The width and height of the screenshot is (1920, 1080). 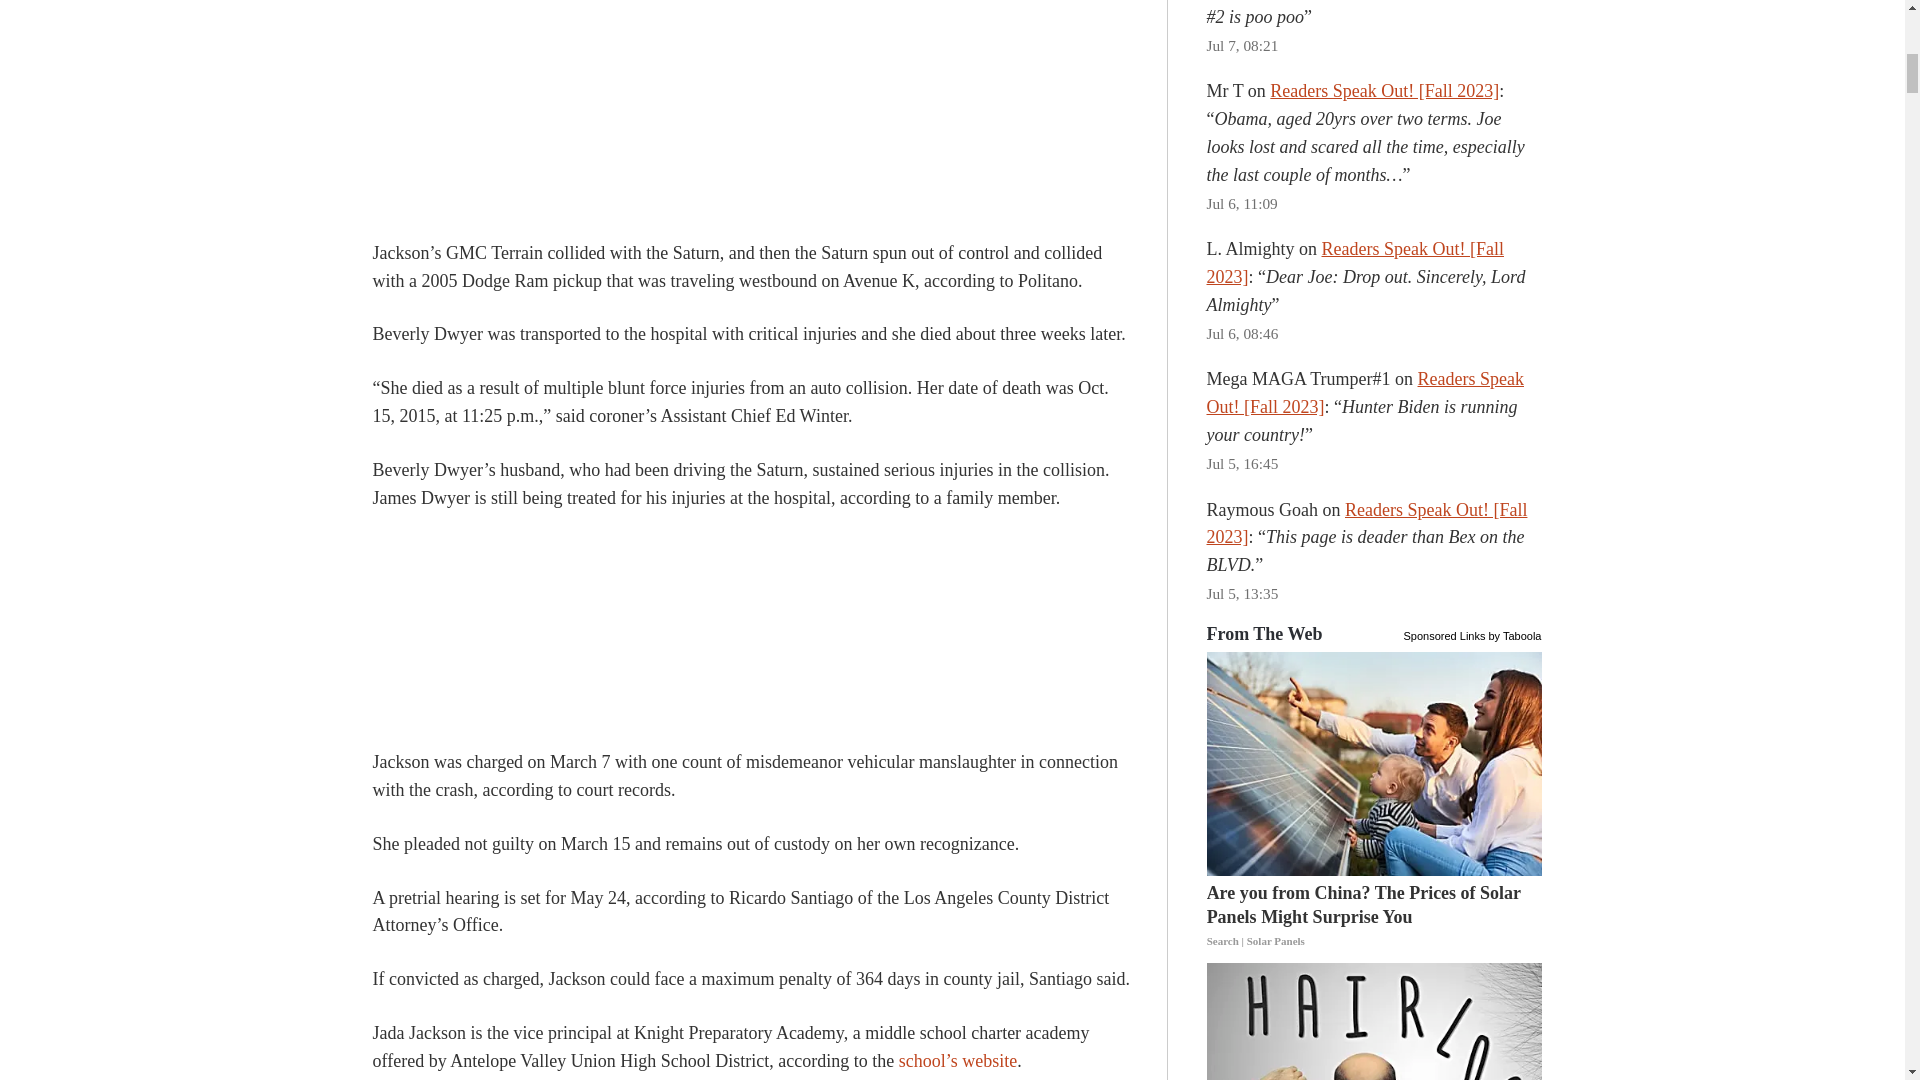 I want to click on Advertisement, so click(x=751, y=634).